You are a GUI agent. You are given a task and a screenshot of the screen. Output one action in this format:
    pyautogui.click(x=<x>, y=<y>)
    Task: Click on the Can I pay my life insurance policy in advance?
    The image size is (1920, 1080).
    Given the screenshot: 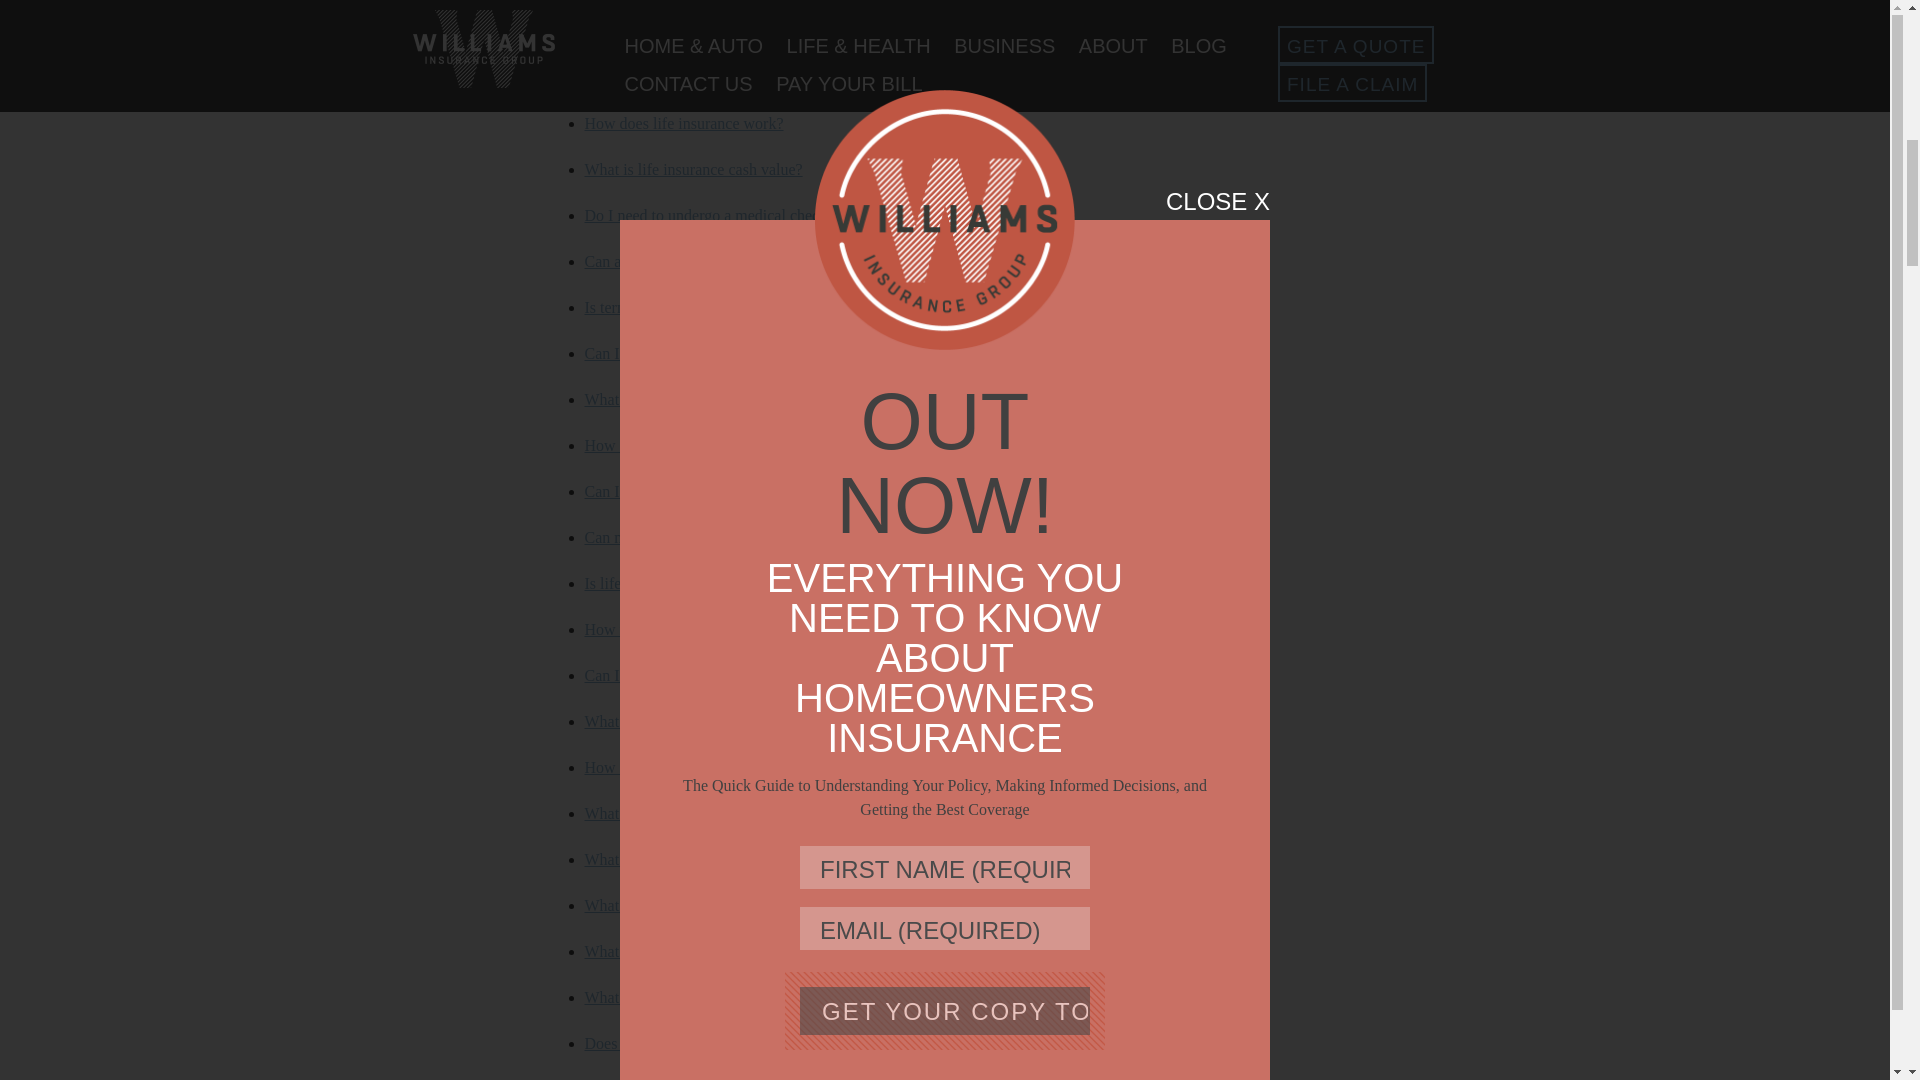 What is the action you would take?
    pyautogui.click(x=734, y=352)
    